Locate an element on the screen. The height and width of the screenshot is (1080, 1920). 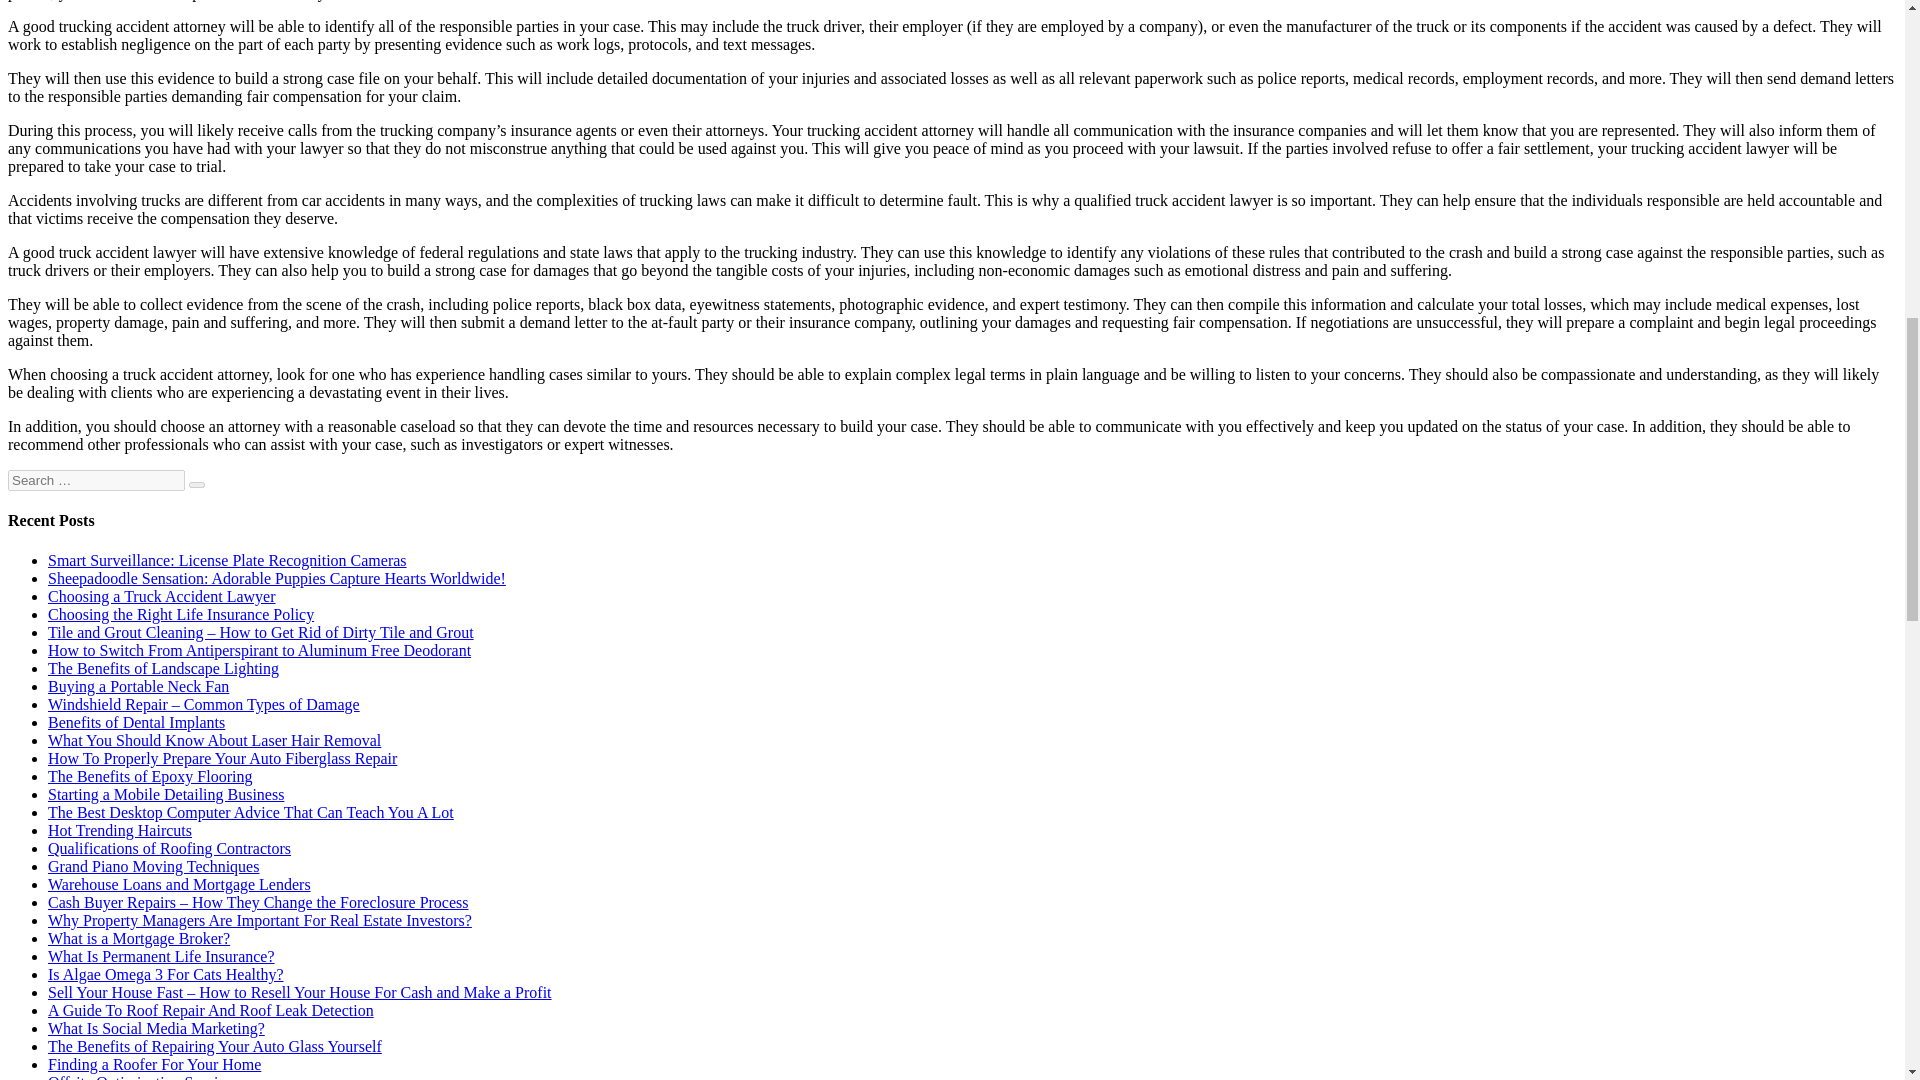
Smart Surveillance: License Plate Recognition Cameras is located at coordinates (228, 560).